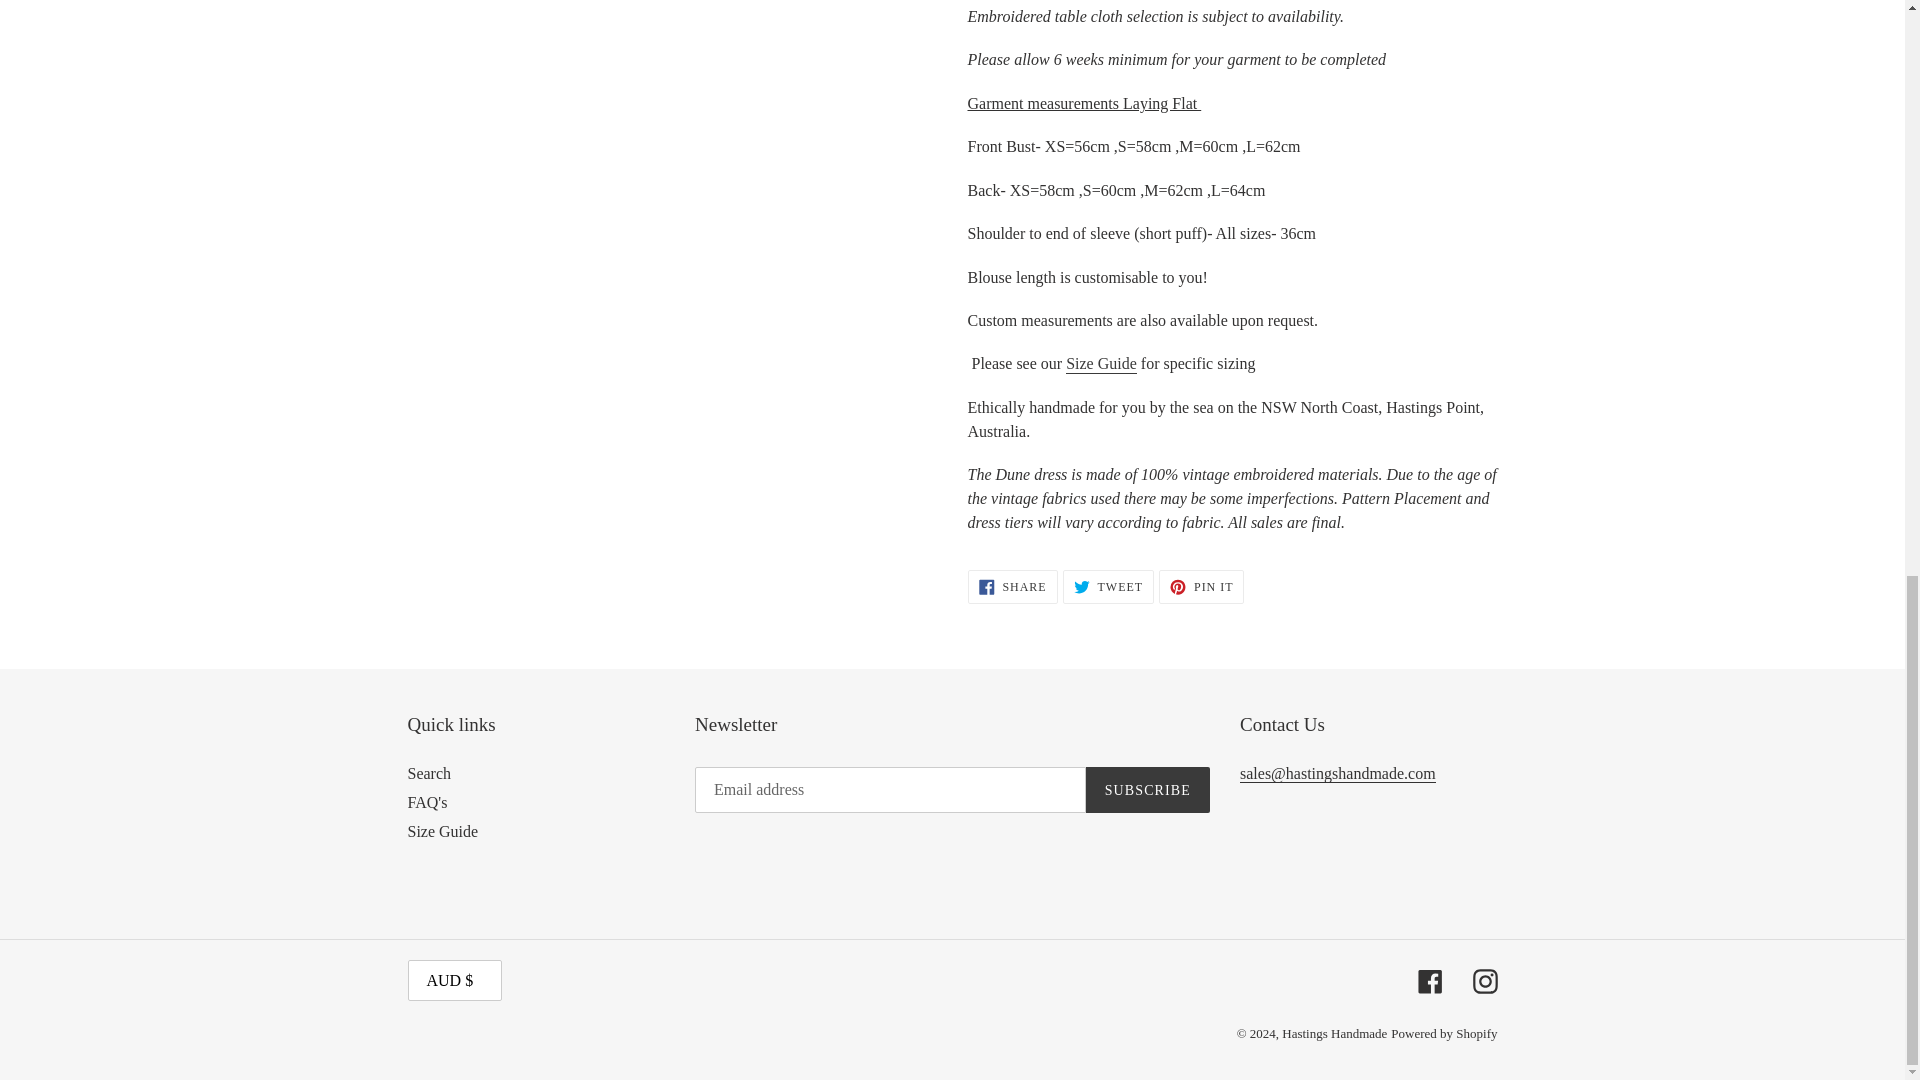 The height and width of the screenshot is (1080, 1920). What do you see at coordinates (1108, 586) in the screenshot?
I see `Size guide` at bounding box center [1108, 586].